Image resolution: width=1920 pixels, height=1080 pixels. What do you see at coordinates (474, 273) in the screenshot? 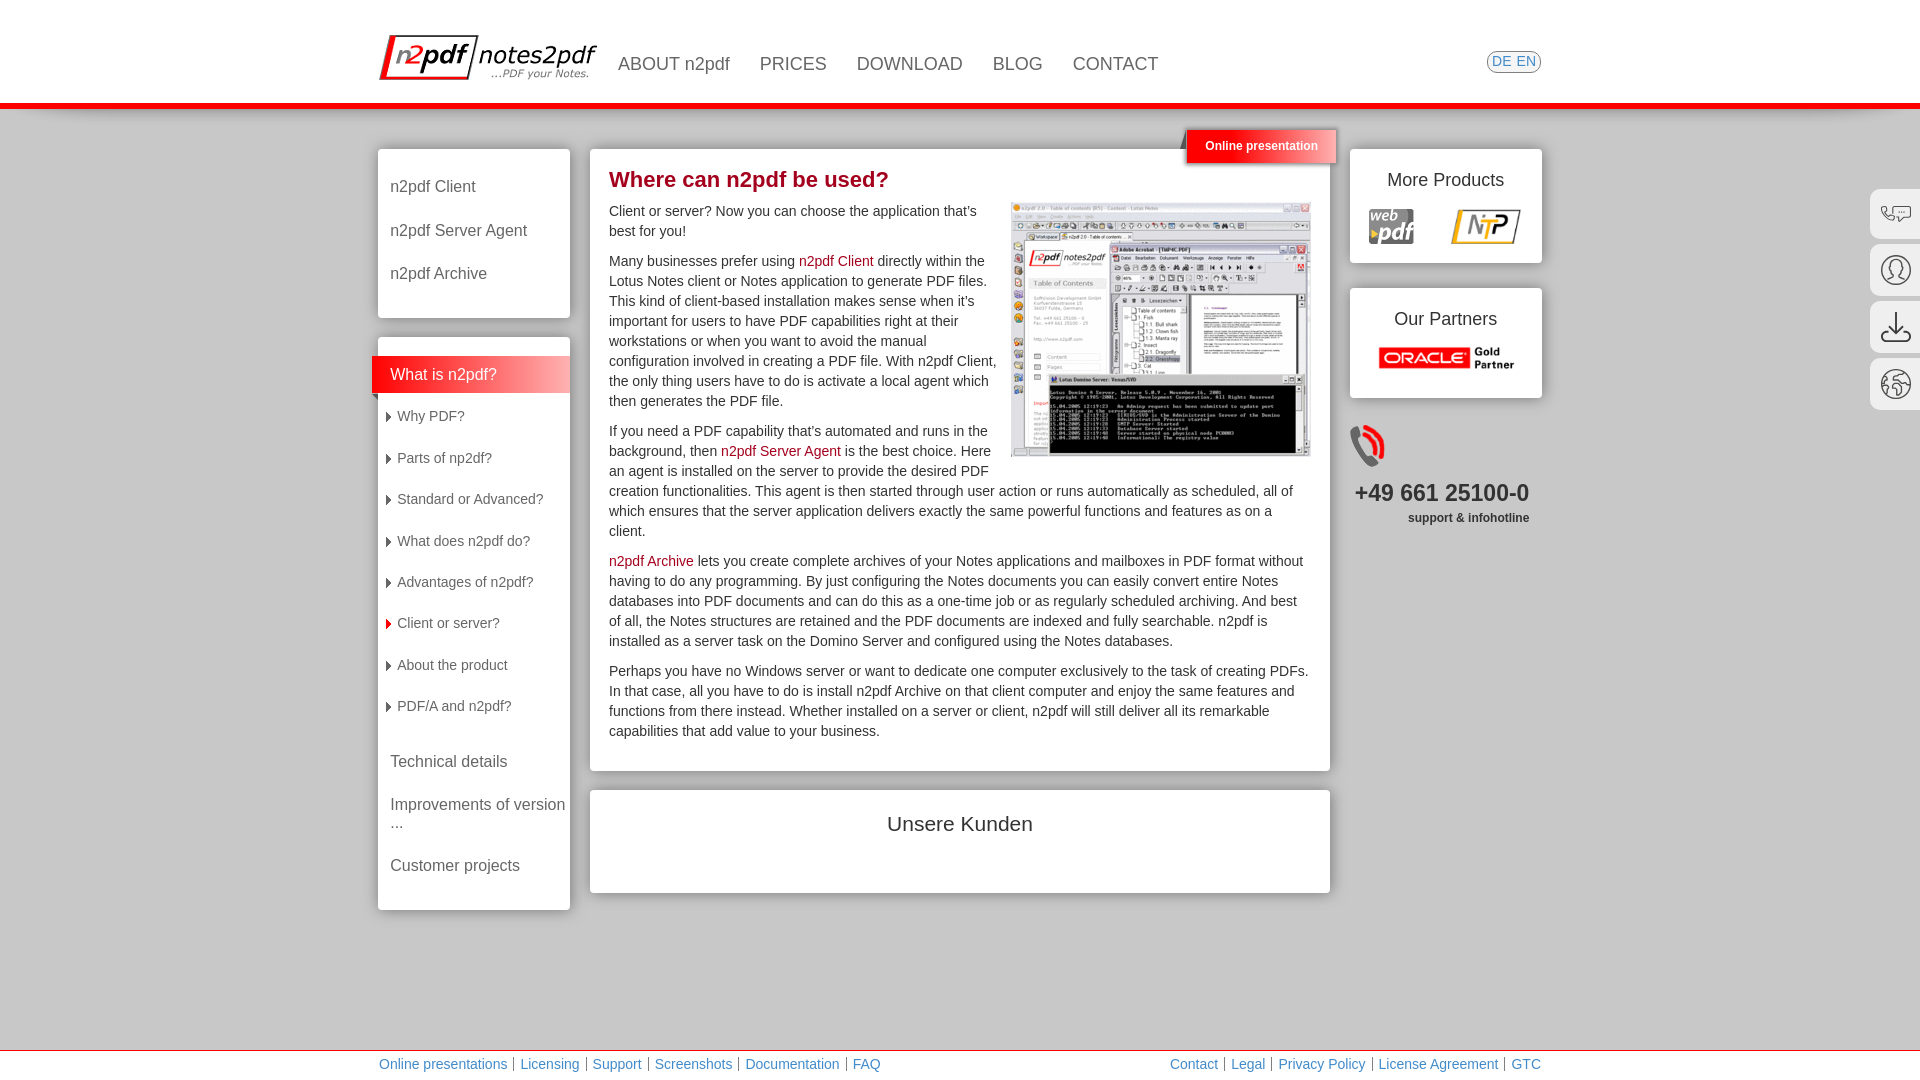
I see `n2pdf Archive` at bounding box center [474, 273].